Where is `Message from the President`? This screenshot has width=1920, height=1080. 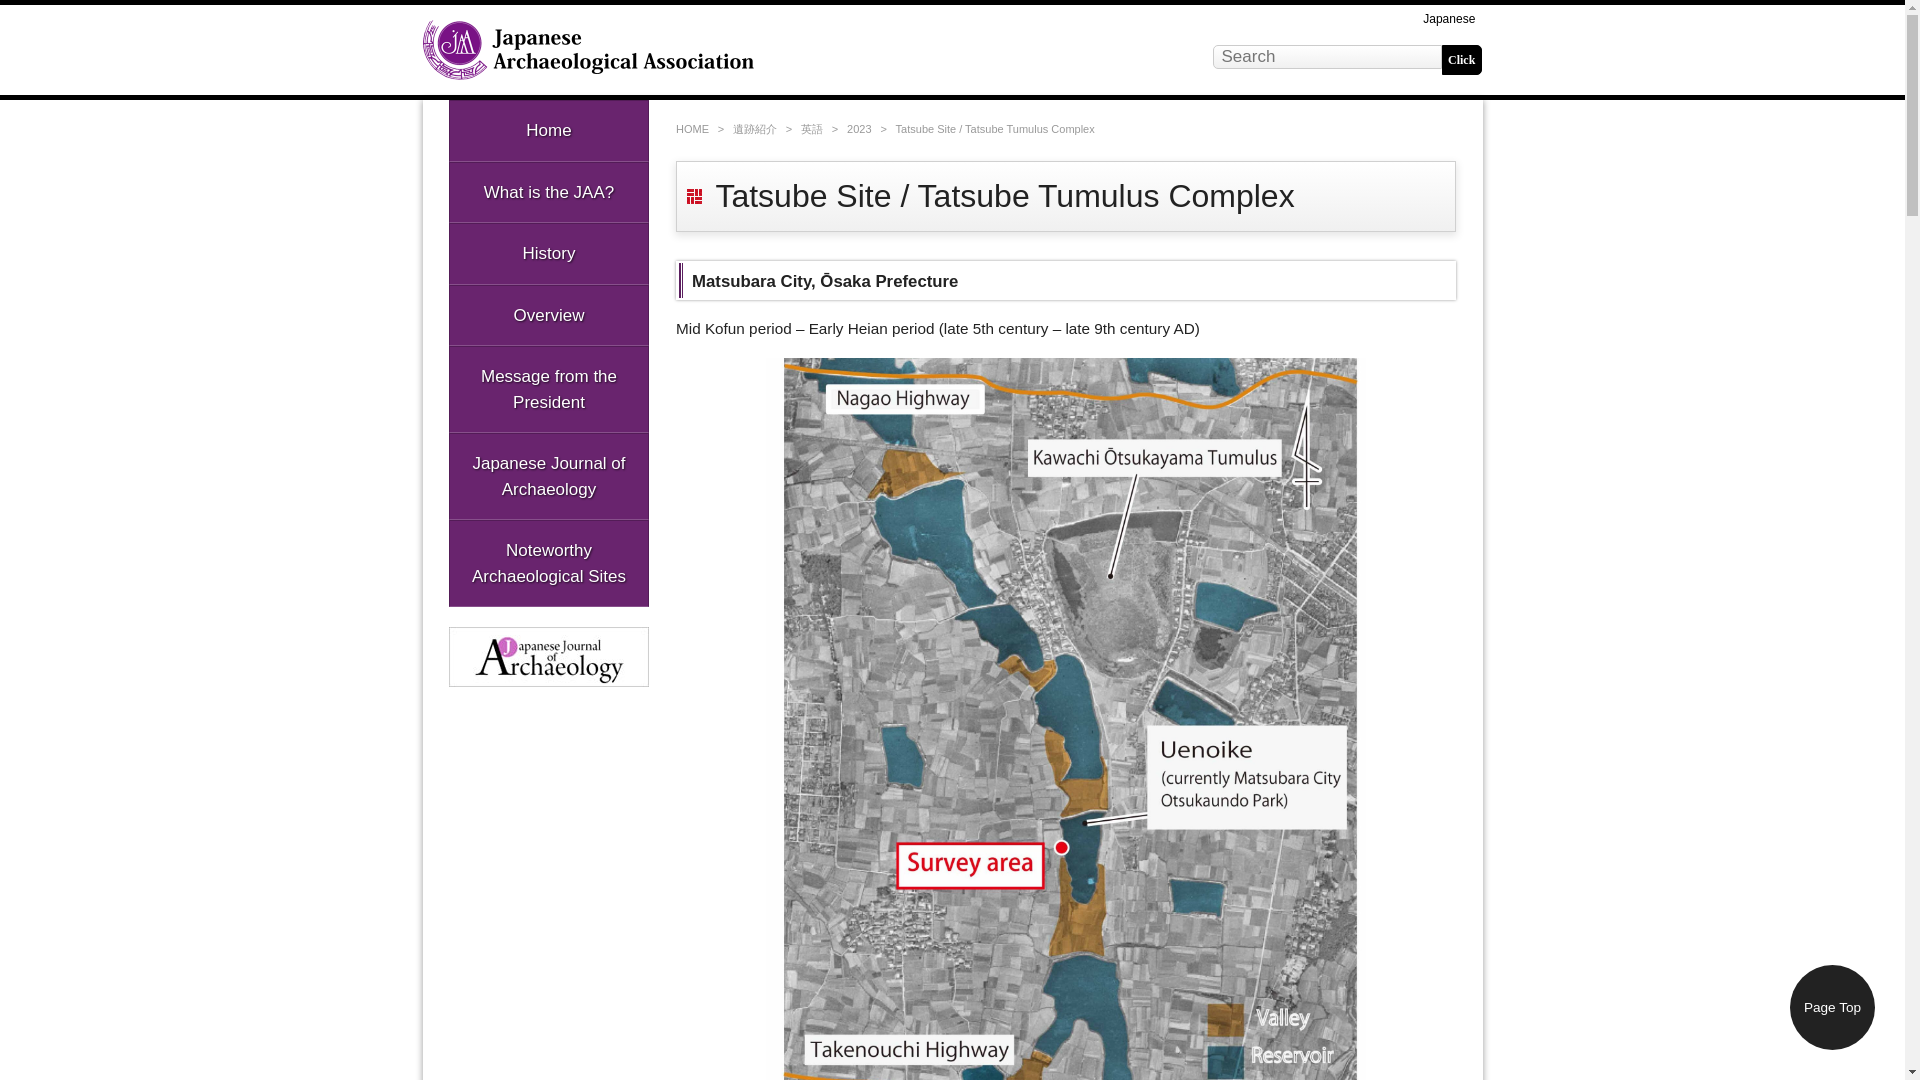
Message from the President is located at coordinates (548, 389).